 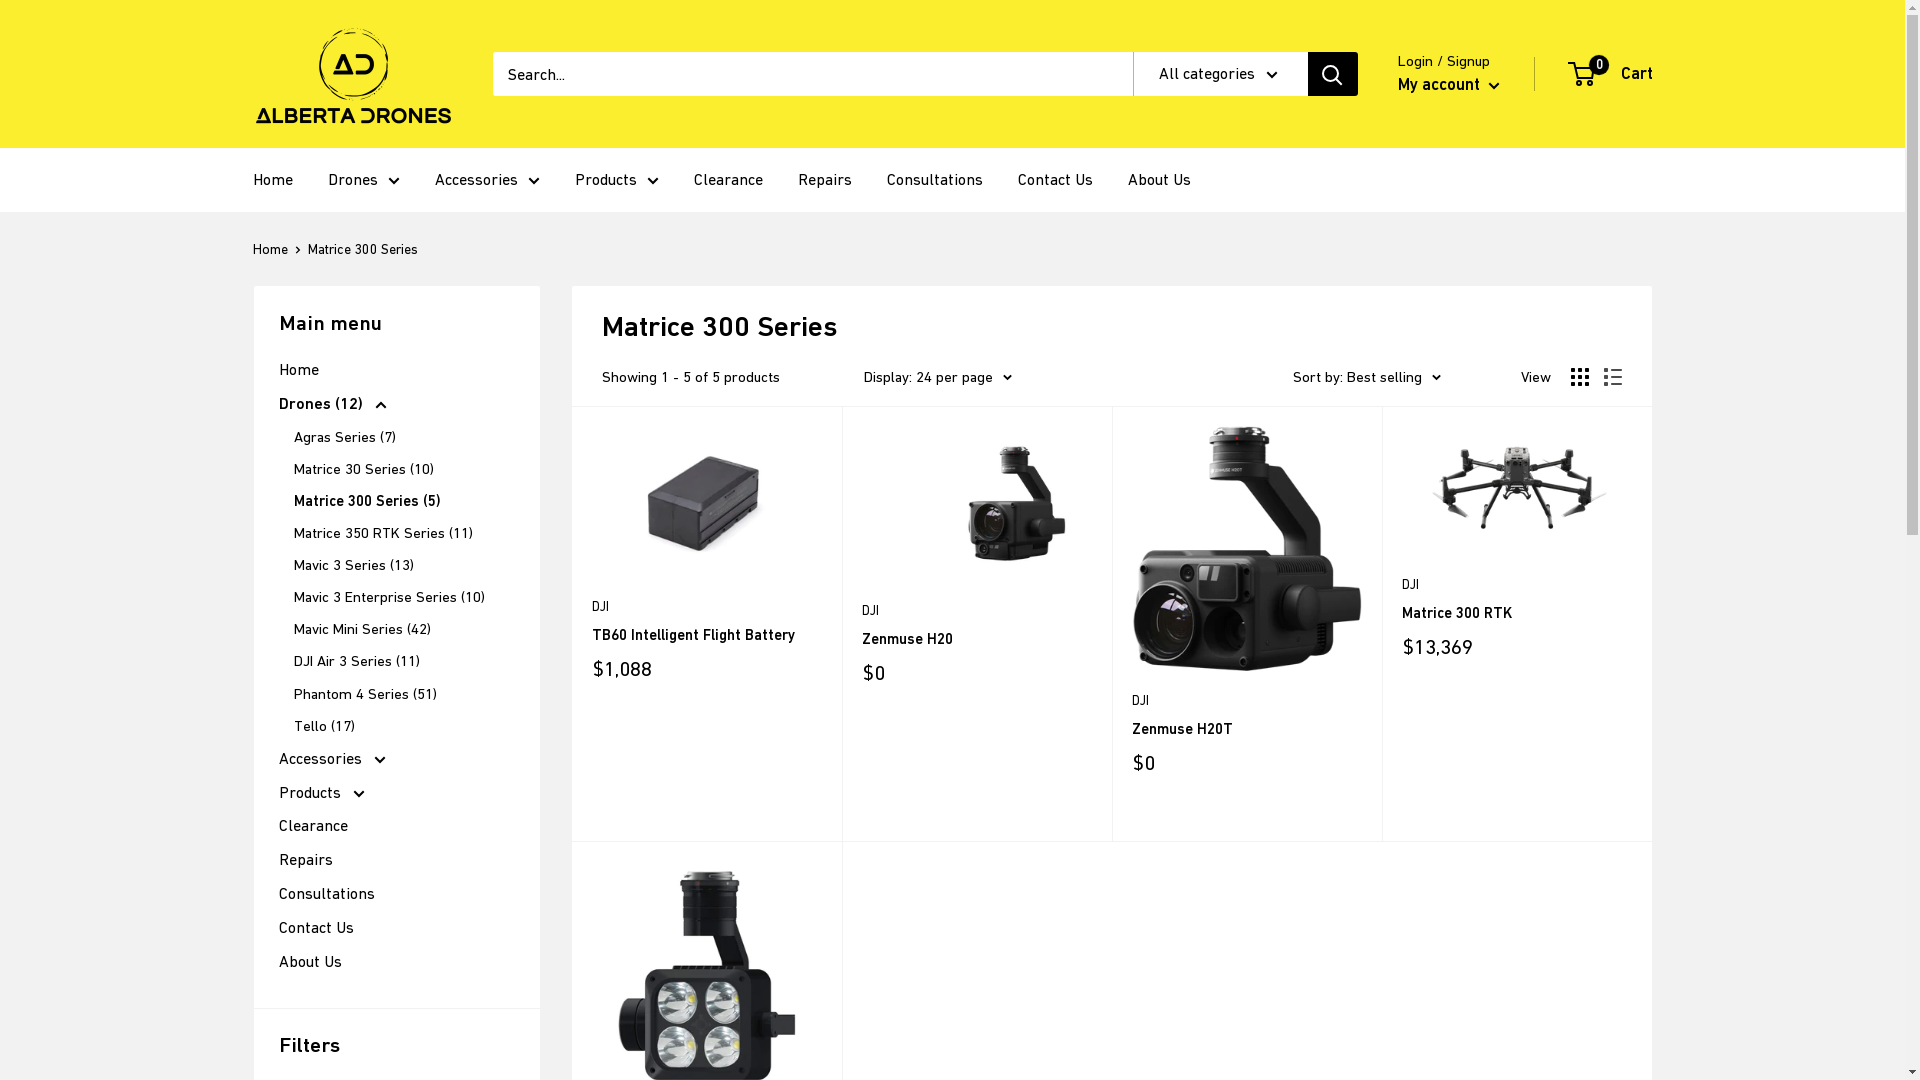 What do you see at coordinates (364, 180) in the screenshot?
I see `Drones` at bounding box center [364, 180].